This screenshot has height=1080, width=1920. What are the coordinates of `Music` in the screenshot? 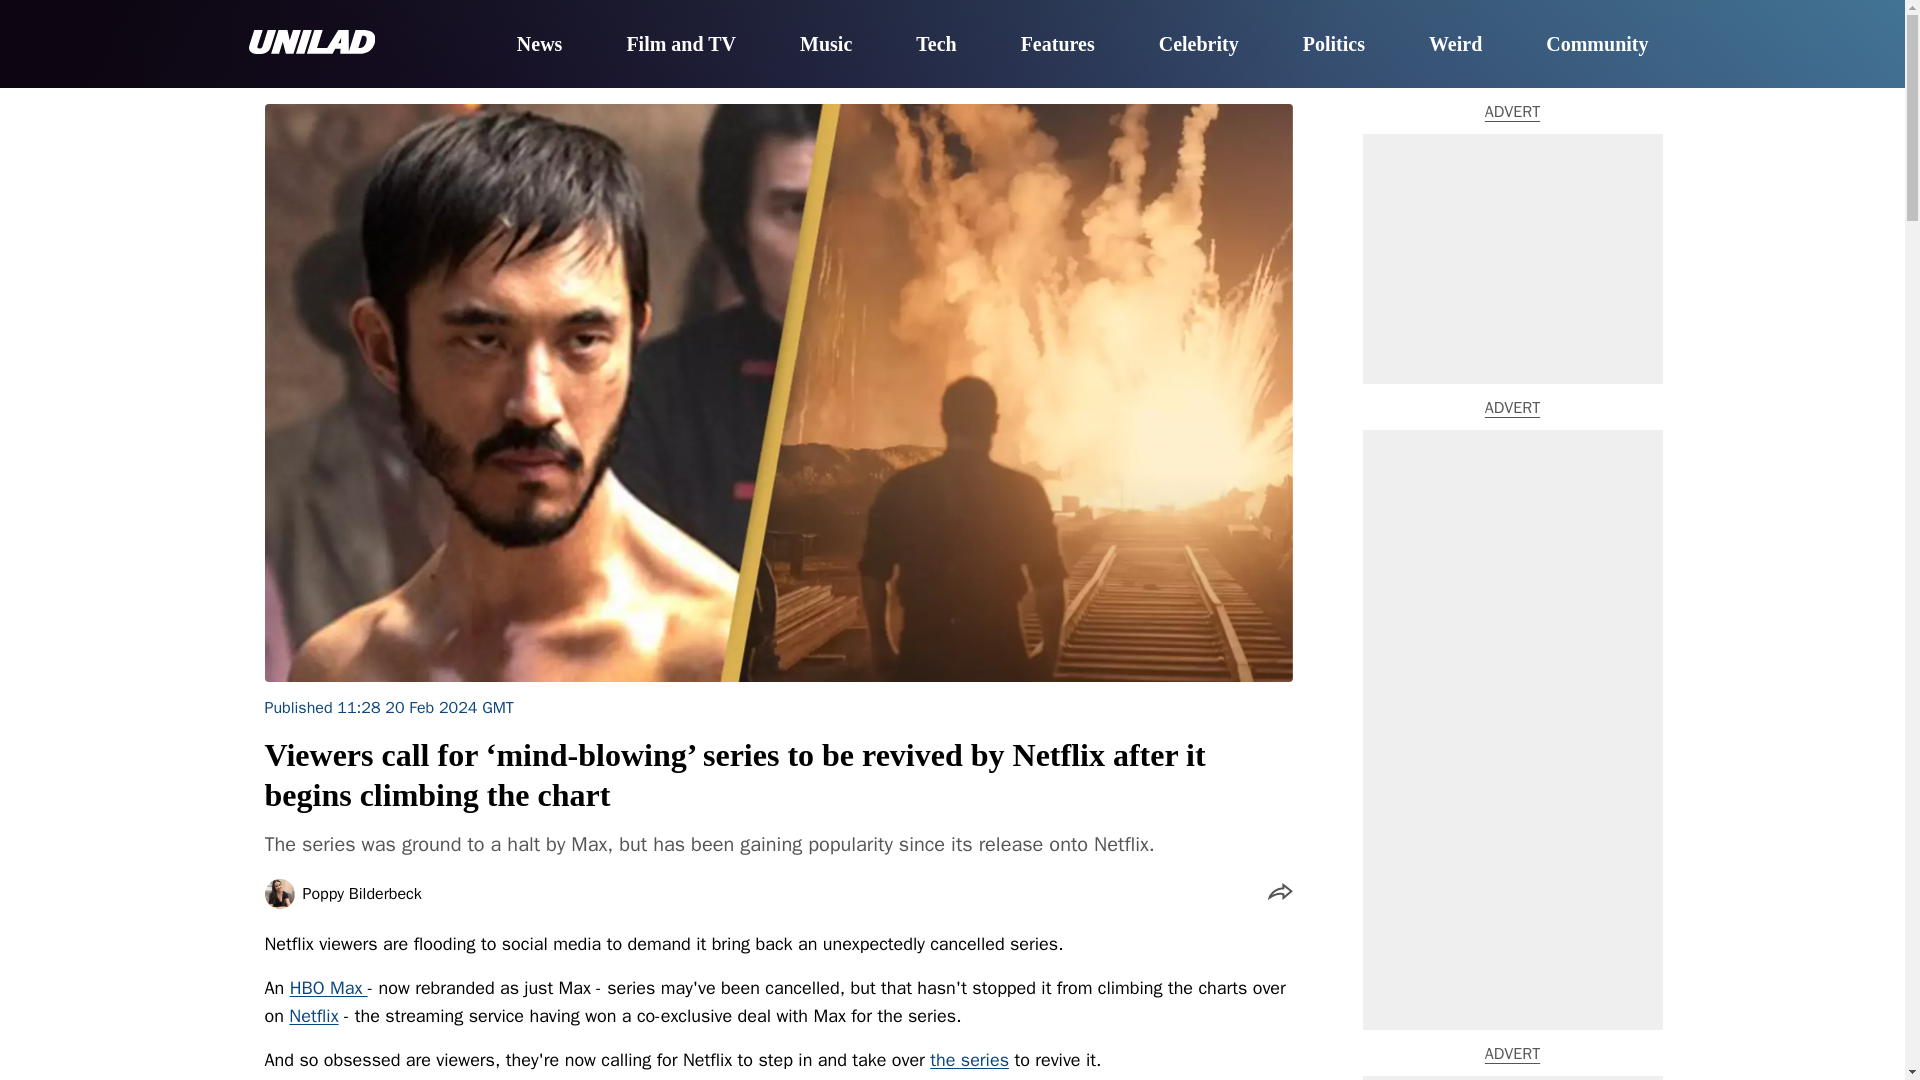 It's located at (826, 45).